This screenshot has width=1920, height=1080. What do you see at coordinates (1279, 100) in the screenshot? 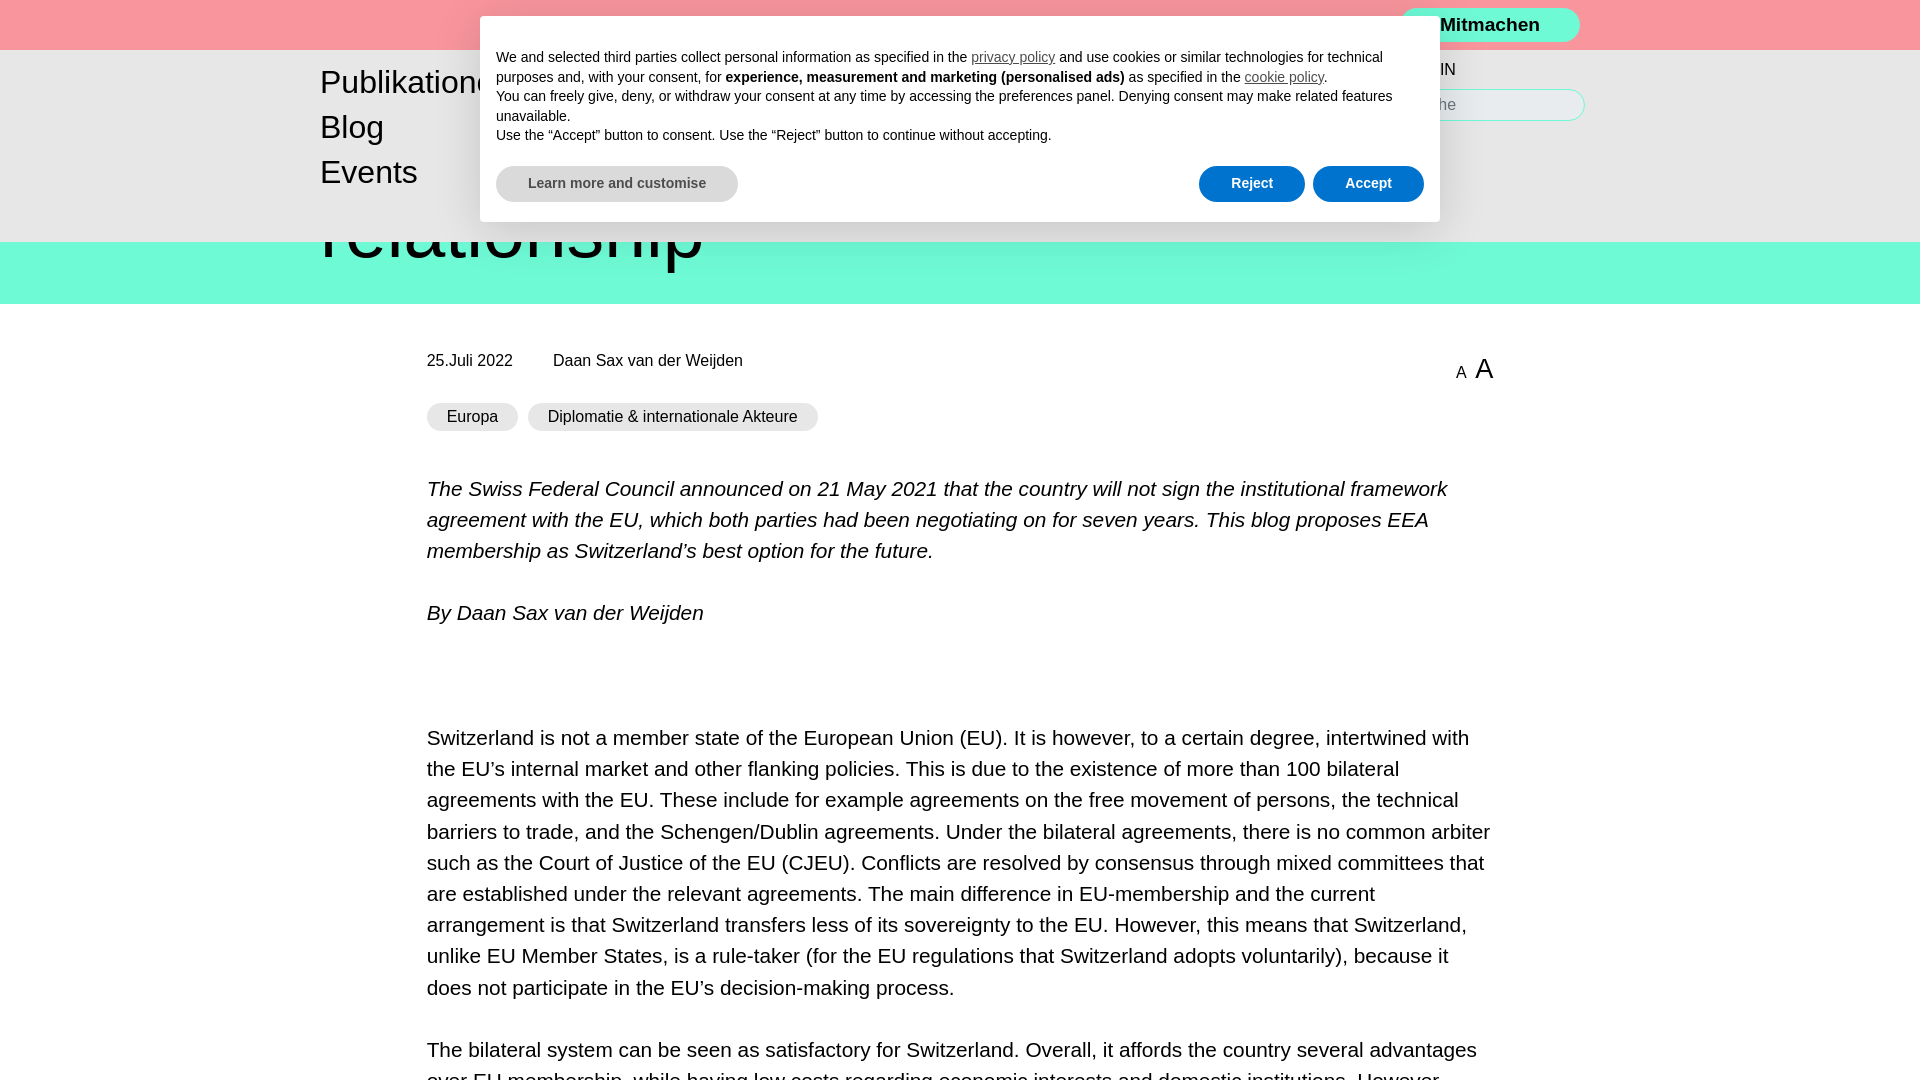
I see `Presse` at bounding box center [1279, 100].